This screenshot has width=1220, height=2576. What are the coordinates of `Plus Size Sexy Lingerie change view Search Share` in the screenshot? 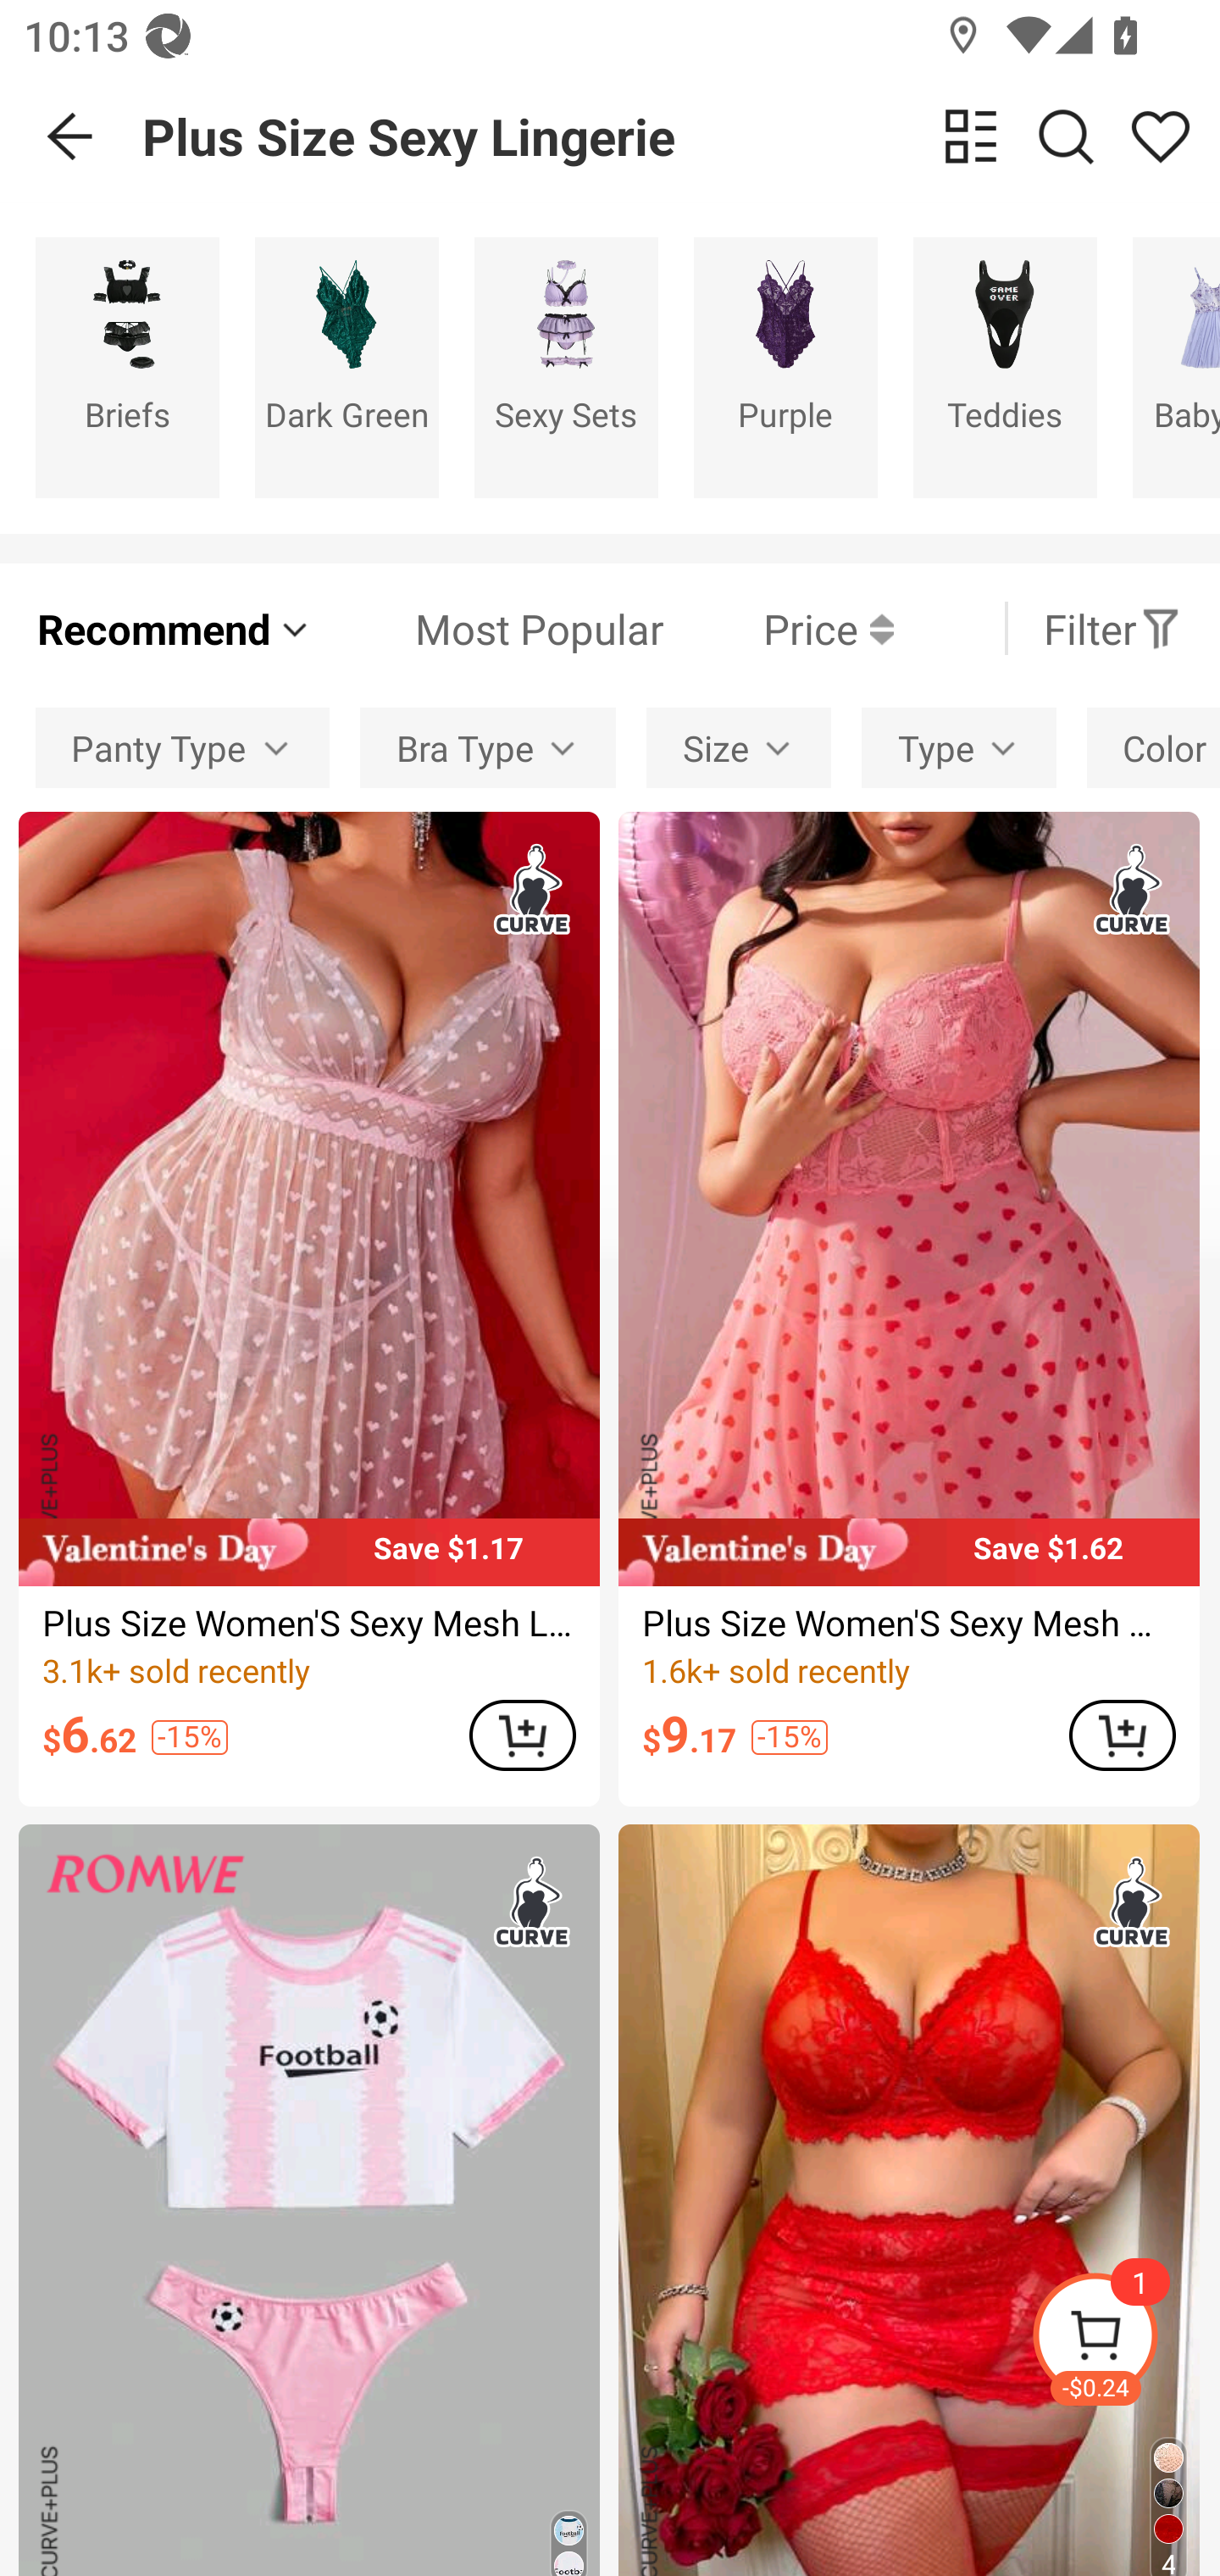 It's located at (681, 136).